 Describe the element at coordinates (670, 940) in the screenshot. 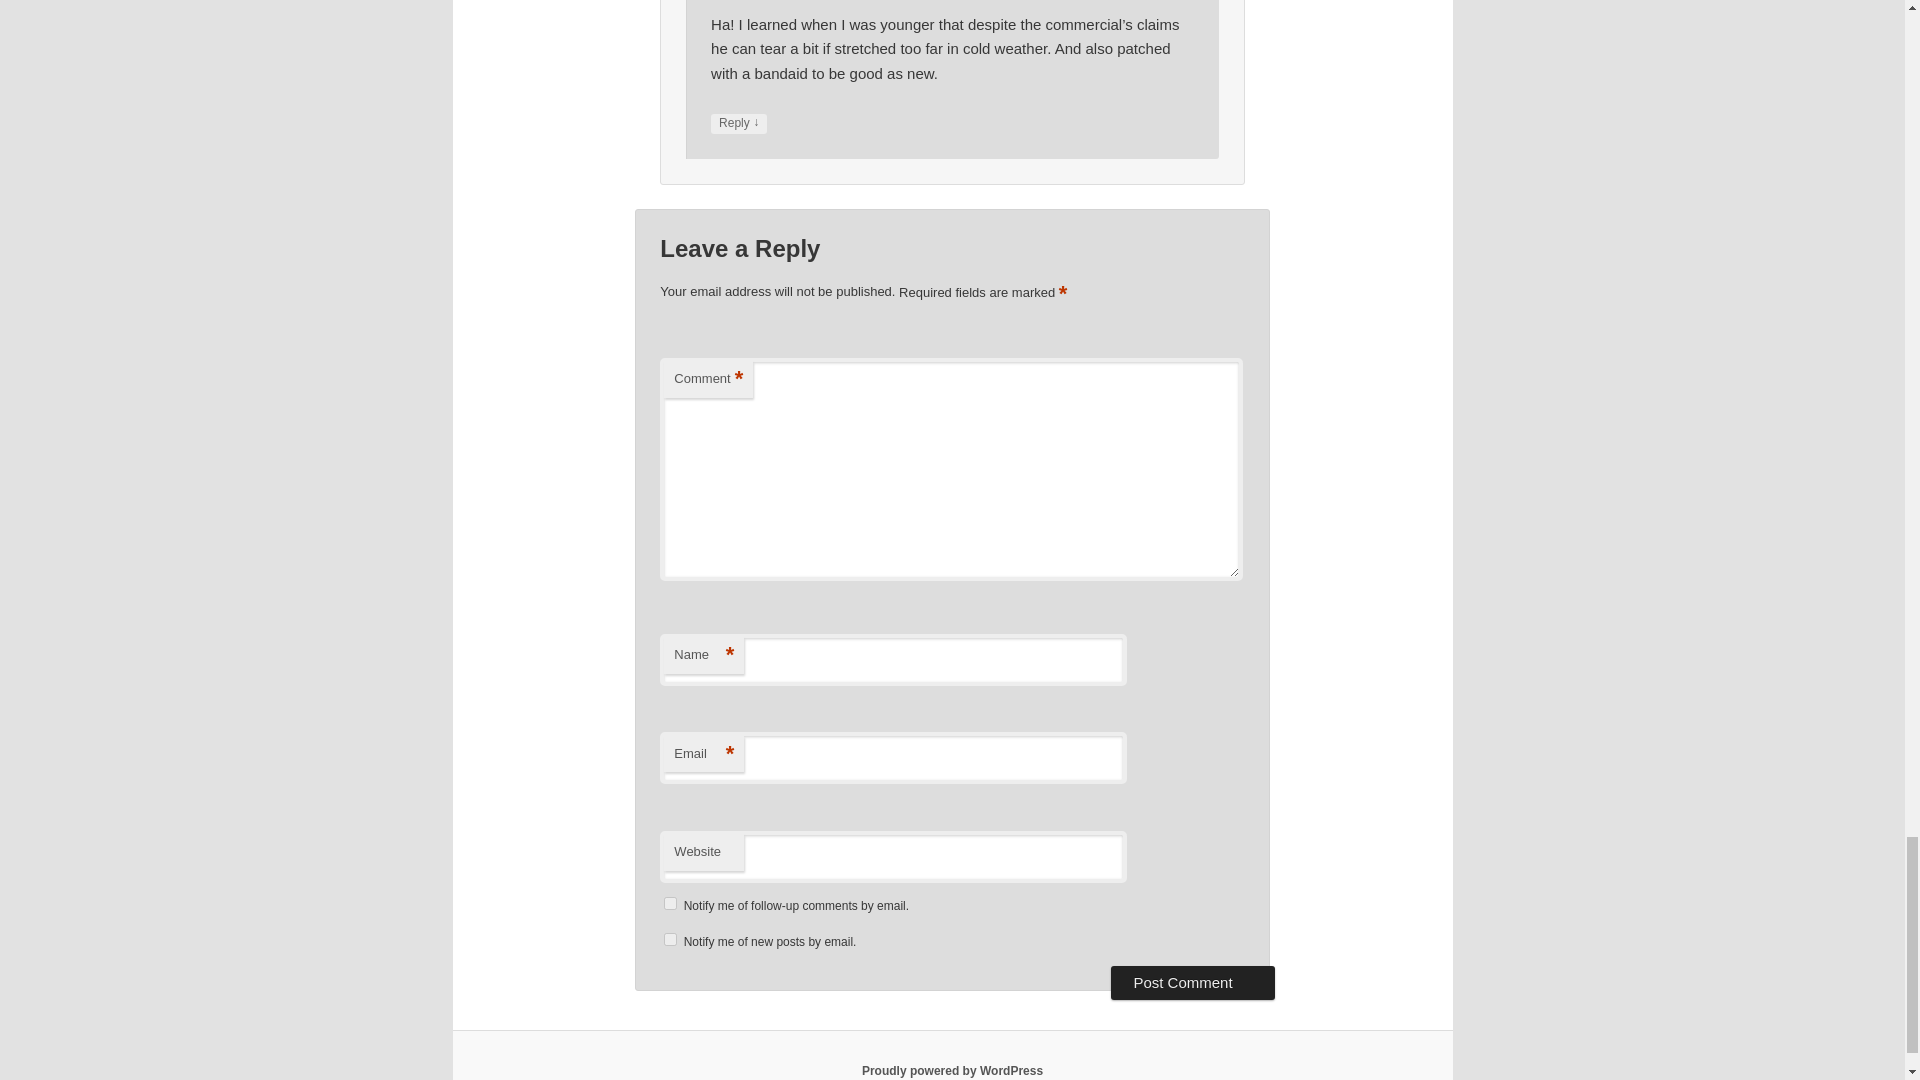

I see `subscribe` at that location.